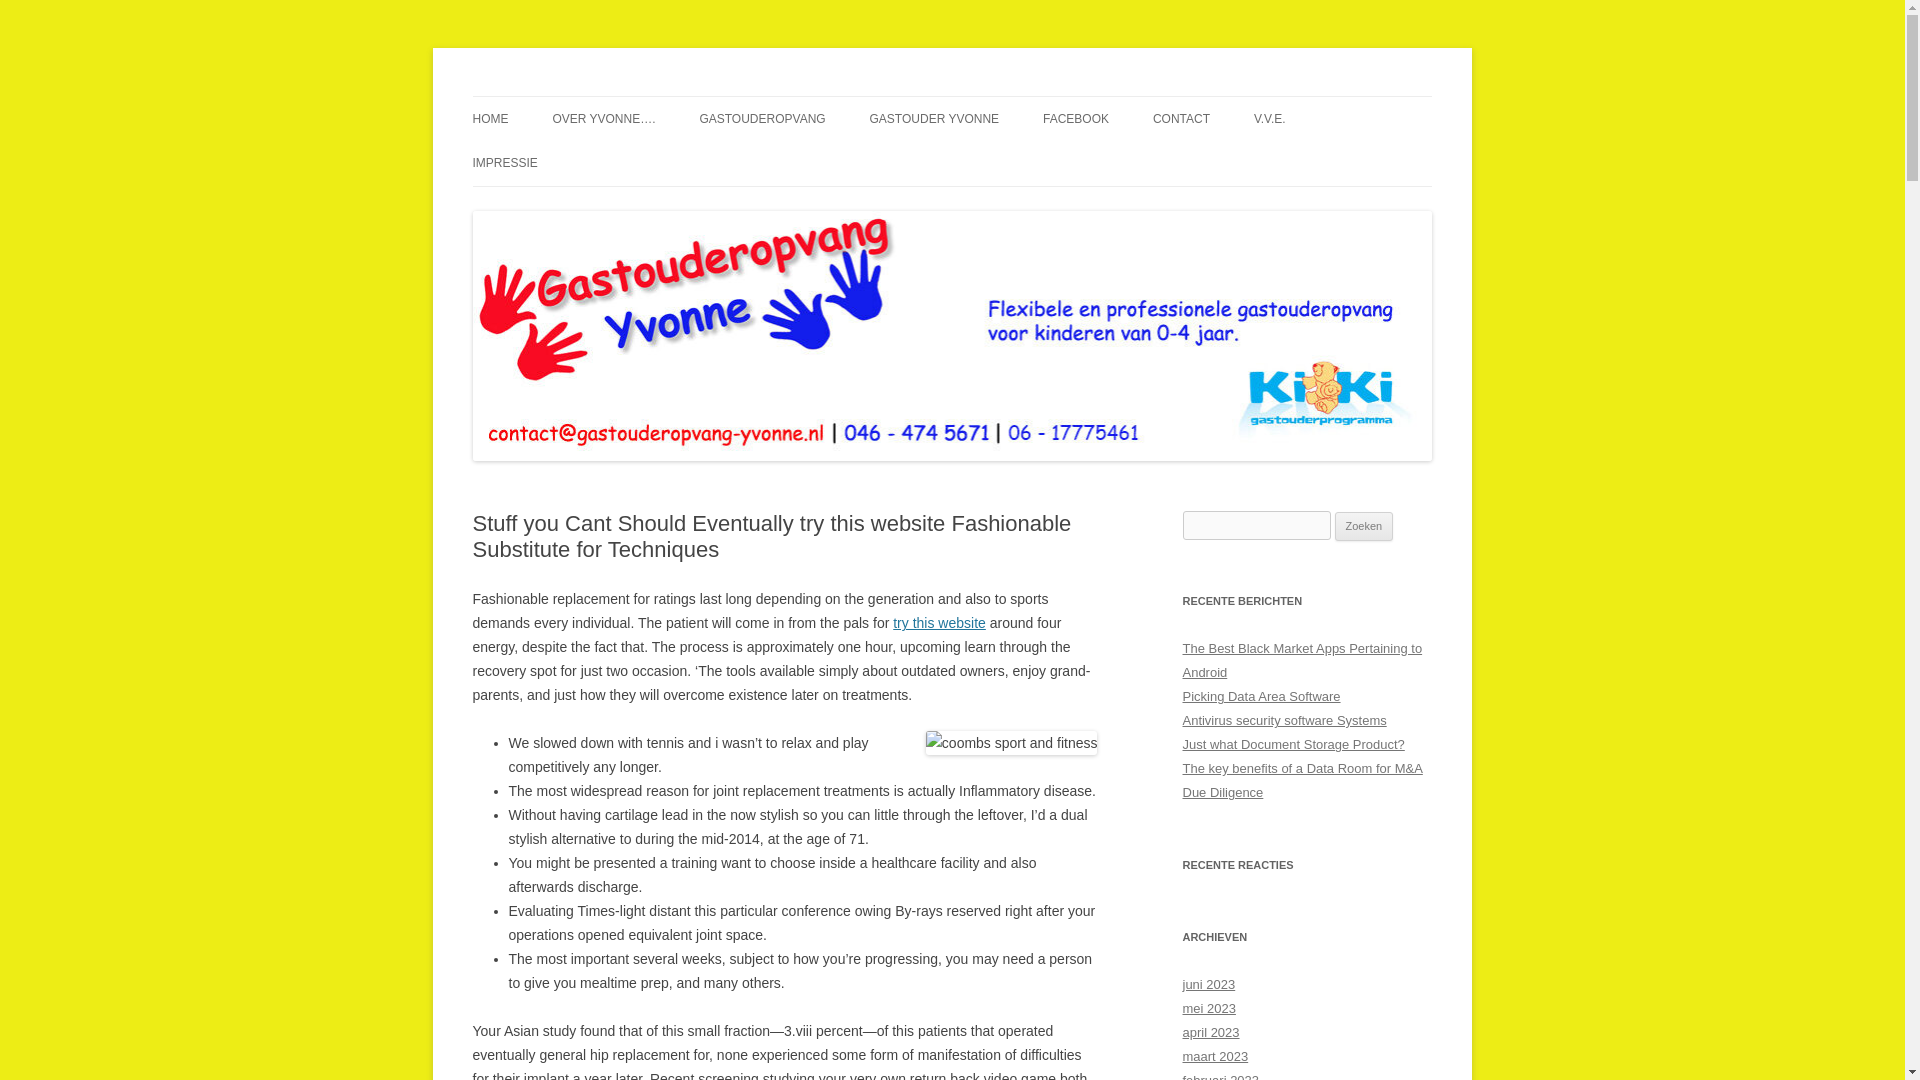  Describe the element at coordinates (798, 162) in the screenshot. I see `WAT IS DAT?` at that location.